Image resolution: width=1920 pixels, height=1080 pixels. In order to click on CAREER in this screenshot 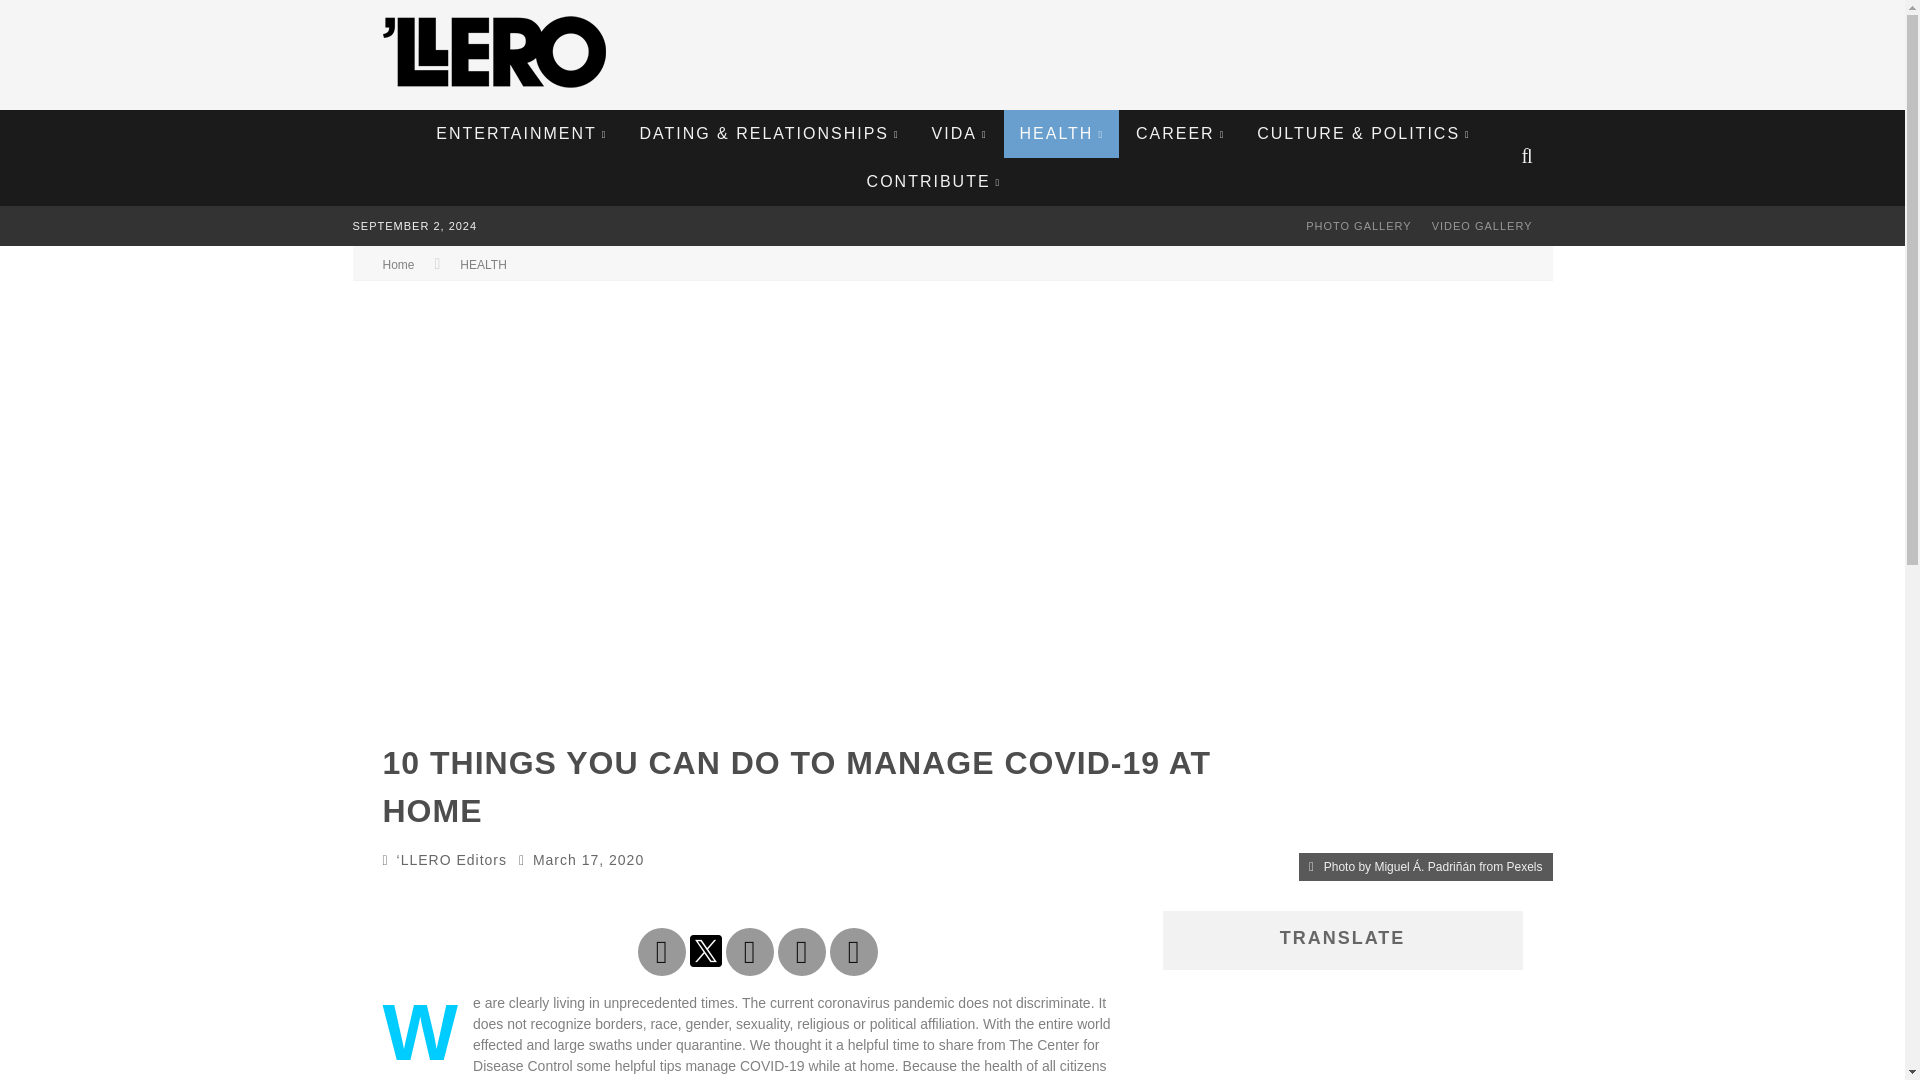, I will do `click(1180, 134)`.